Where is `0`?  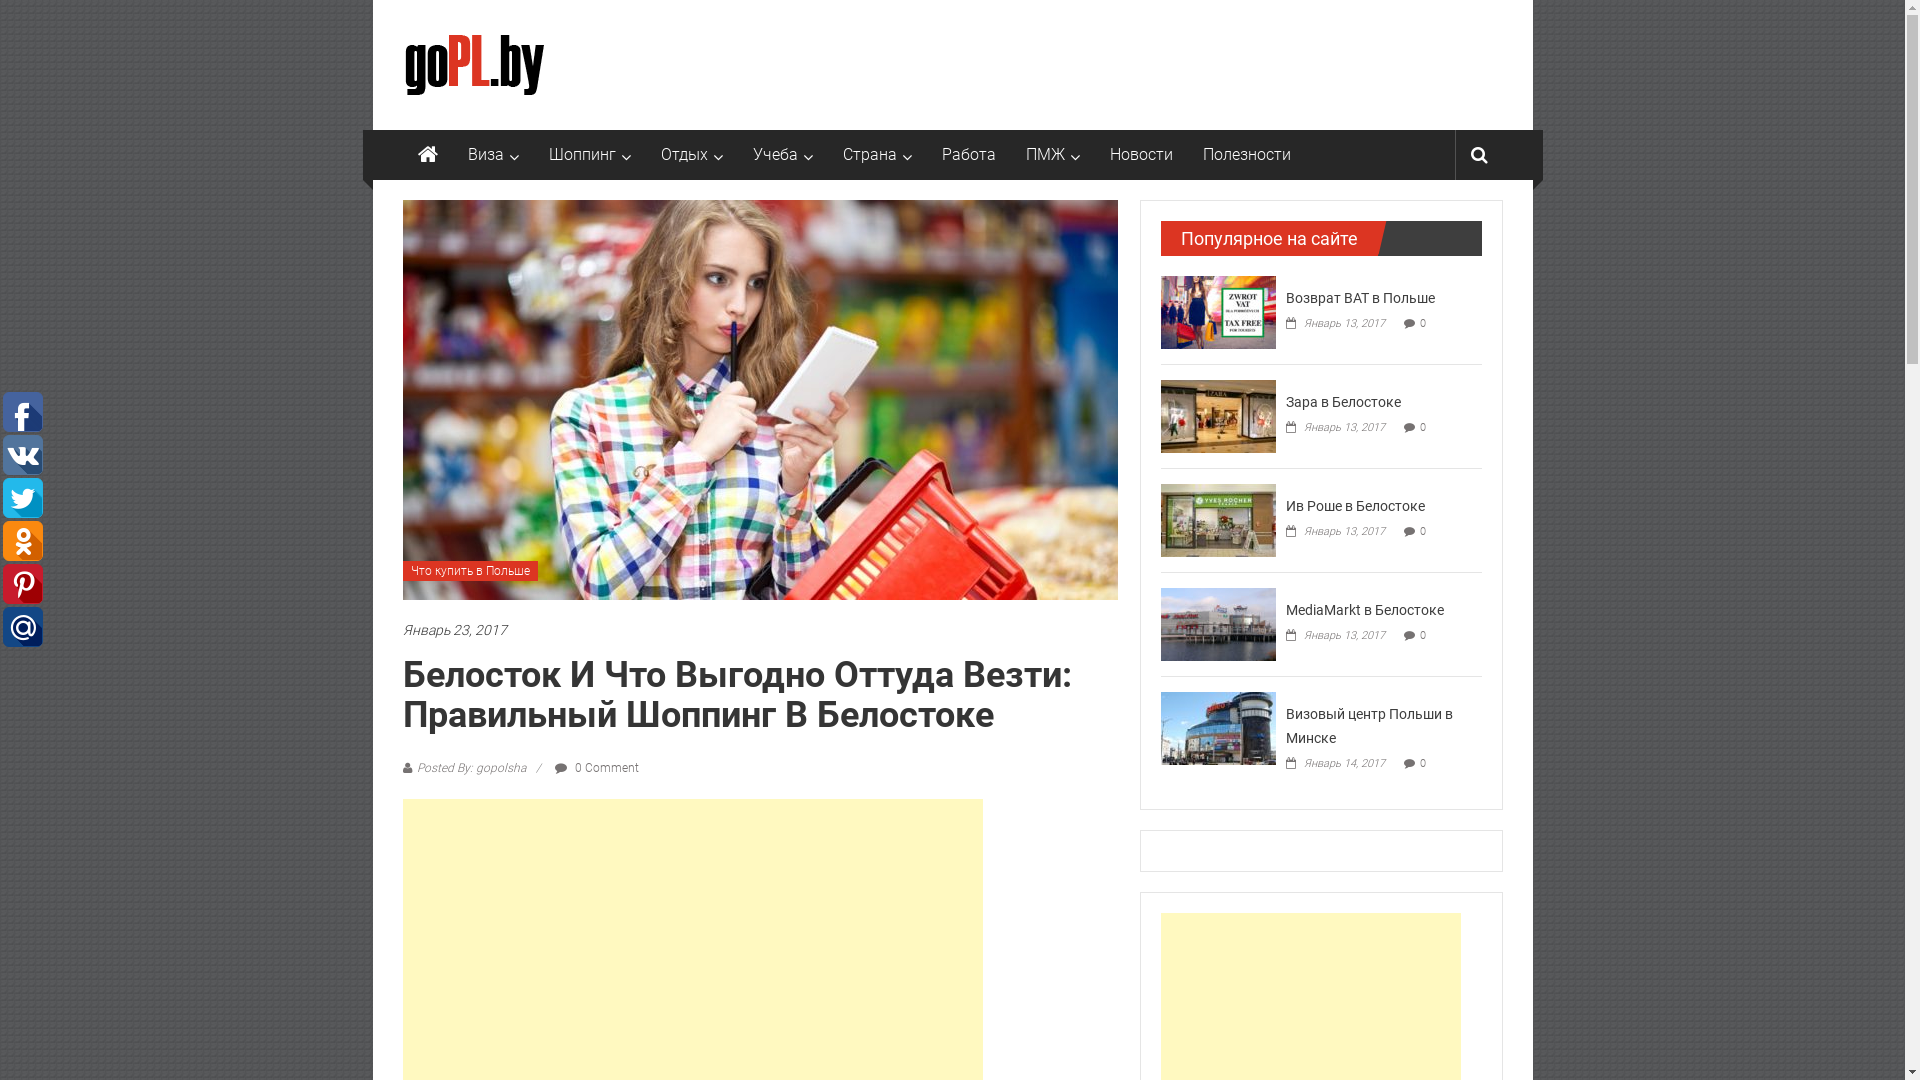 0 is located at coordinates (1423, 532).